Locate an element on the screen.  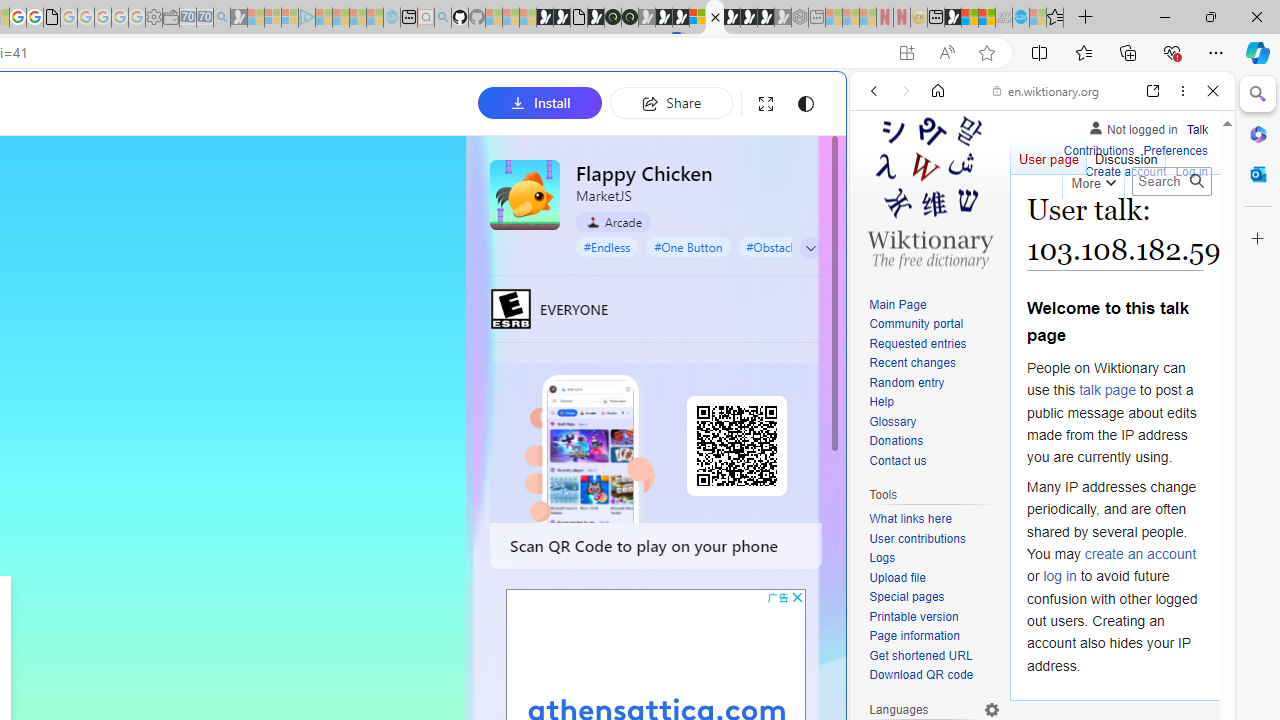
Full screen is located at coordinates (765, 104).